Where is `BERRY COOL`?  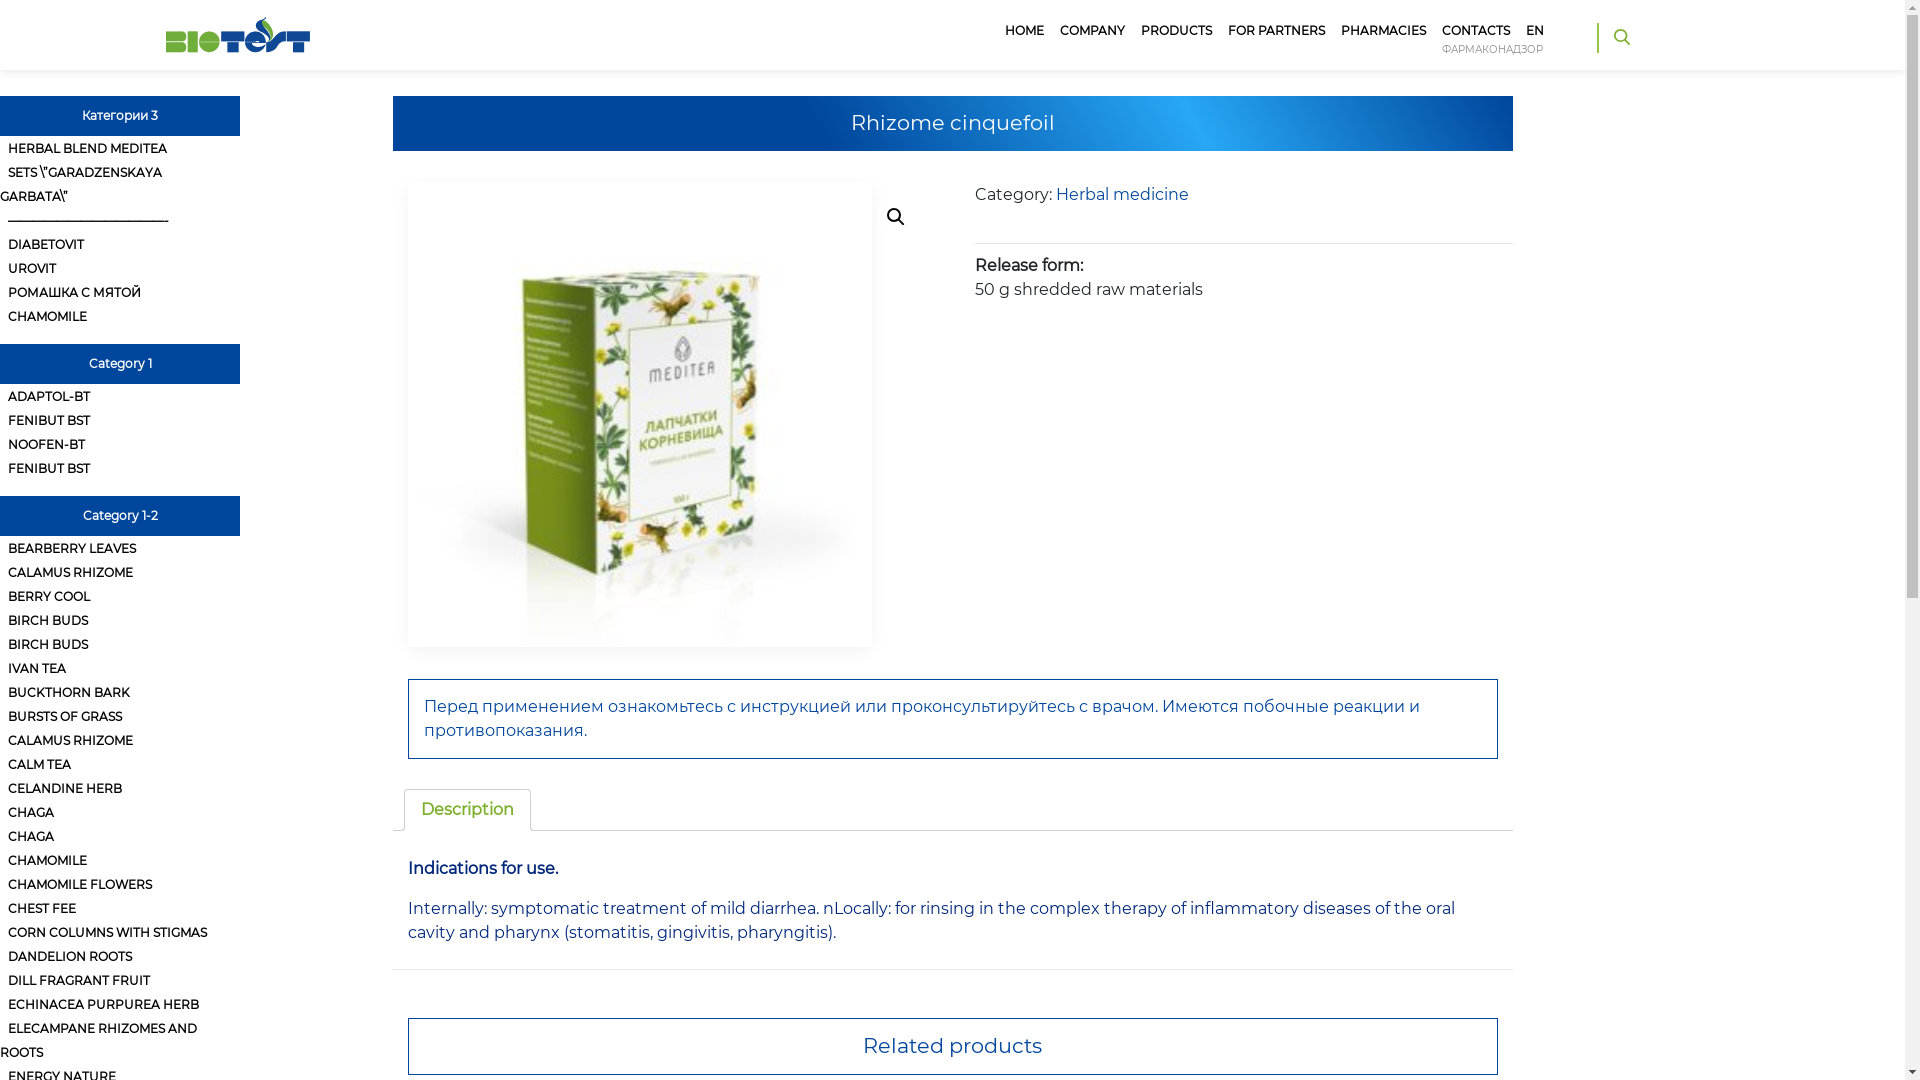 BERRY COOL is located at coordinates (49, 596).